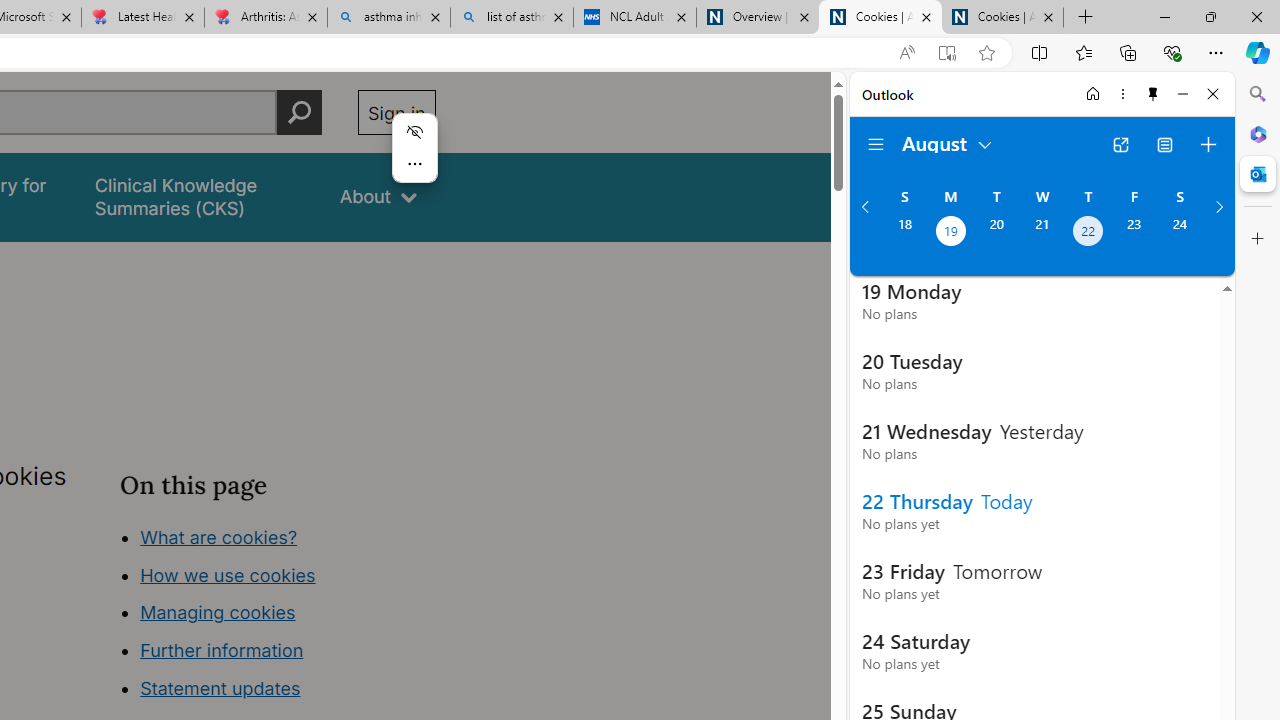 Image resolution: width=1280 pixels, height=720 pixels. I want to click on How we use cookies, so click(228, 574).